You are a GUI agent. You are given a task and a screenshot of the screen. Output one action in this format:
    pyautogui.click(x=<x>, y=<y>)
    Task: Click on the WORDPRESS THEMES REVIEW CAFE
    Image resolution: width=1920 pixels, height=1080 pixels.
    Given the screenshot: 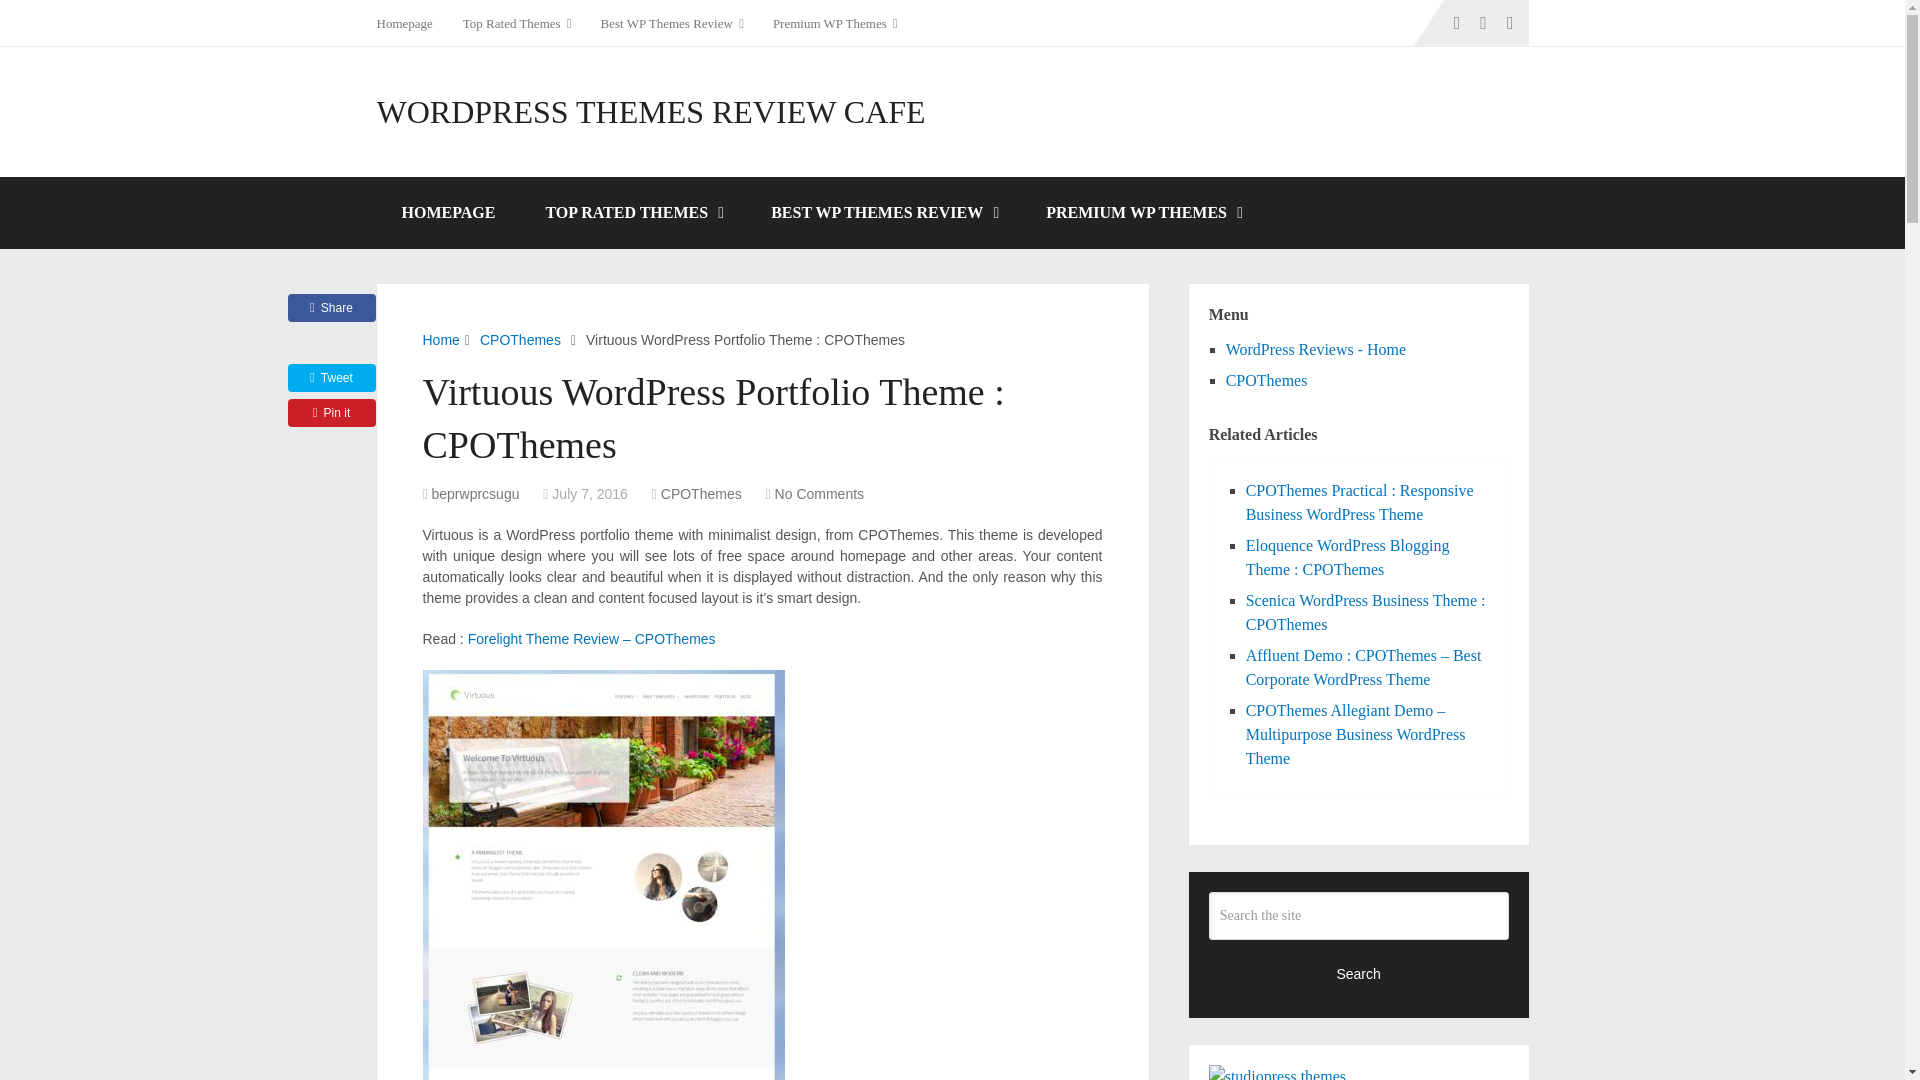 What is the action you would take?
    pyautogui.click(x=650, y=112)
    